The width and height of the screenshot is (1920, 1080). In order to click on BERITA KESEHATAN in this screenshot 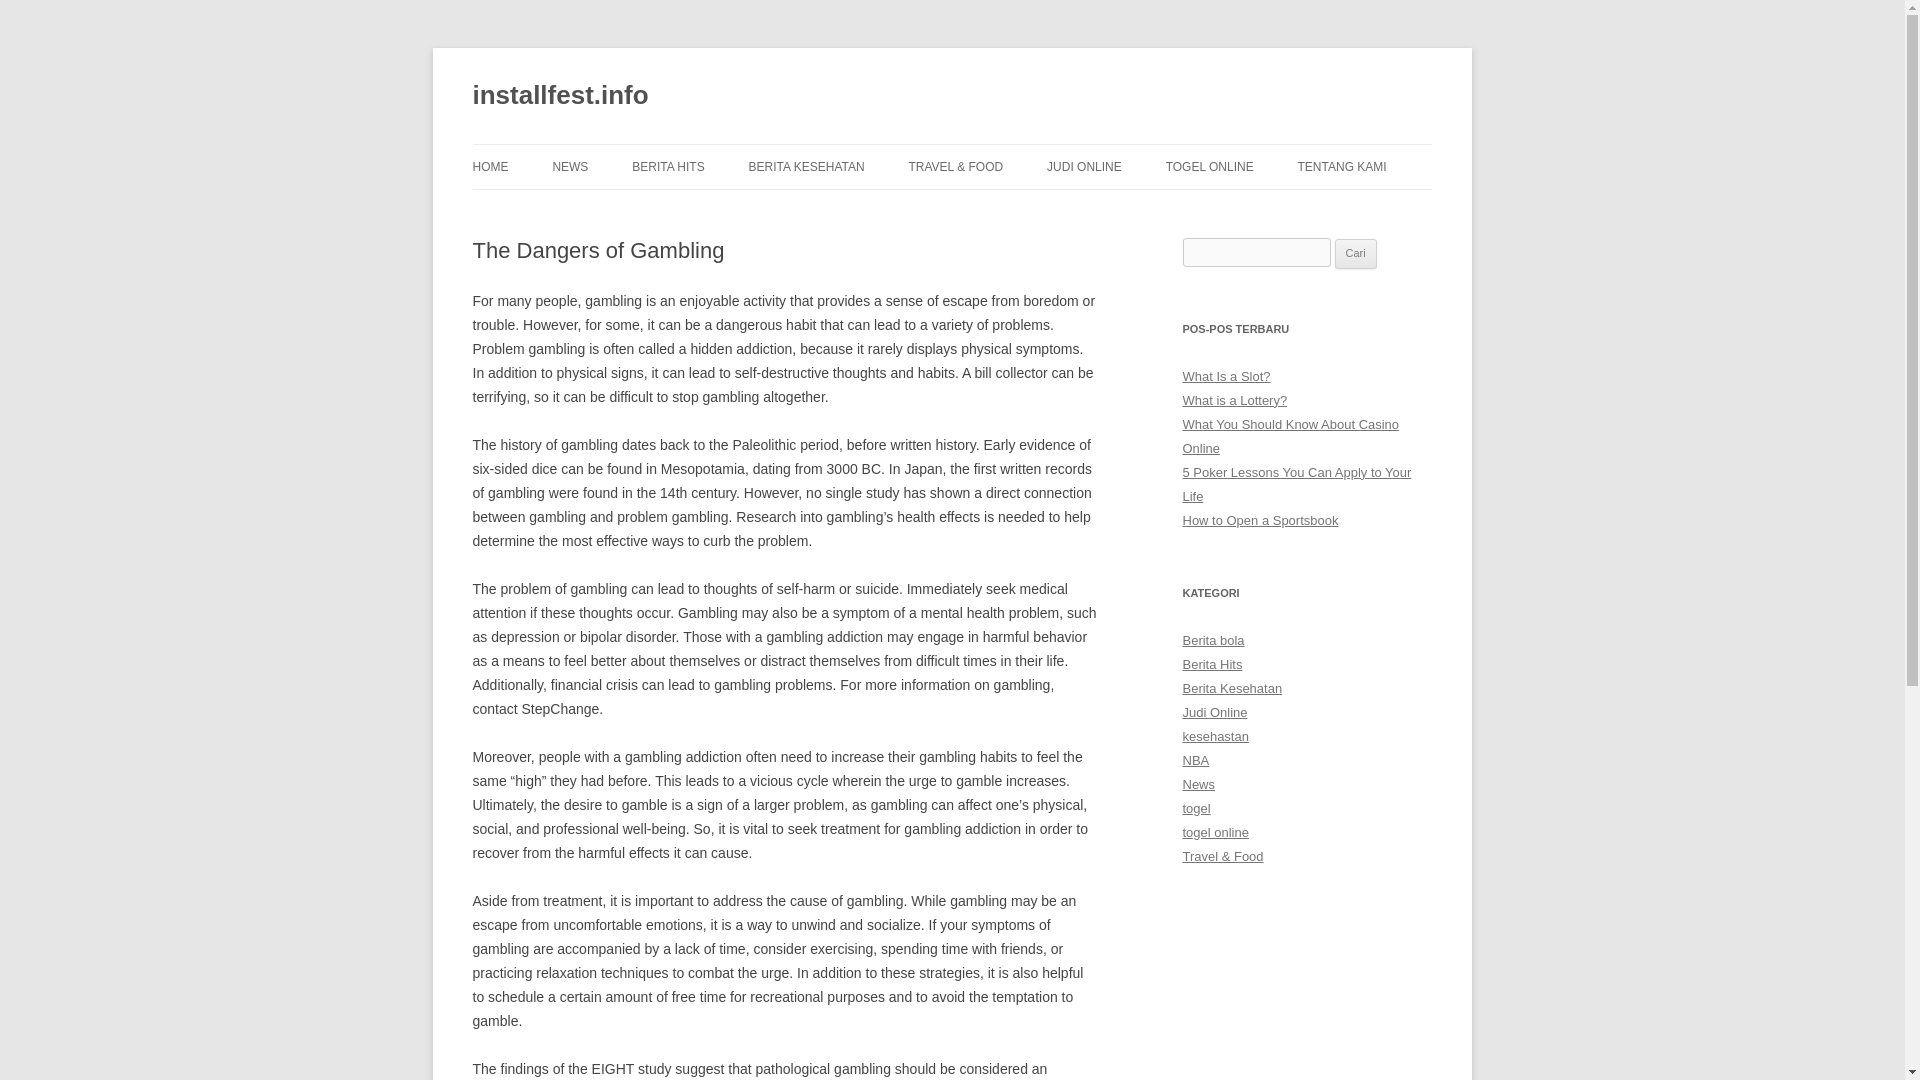, I will do `click(806, 166)`.